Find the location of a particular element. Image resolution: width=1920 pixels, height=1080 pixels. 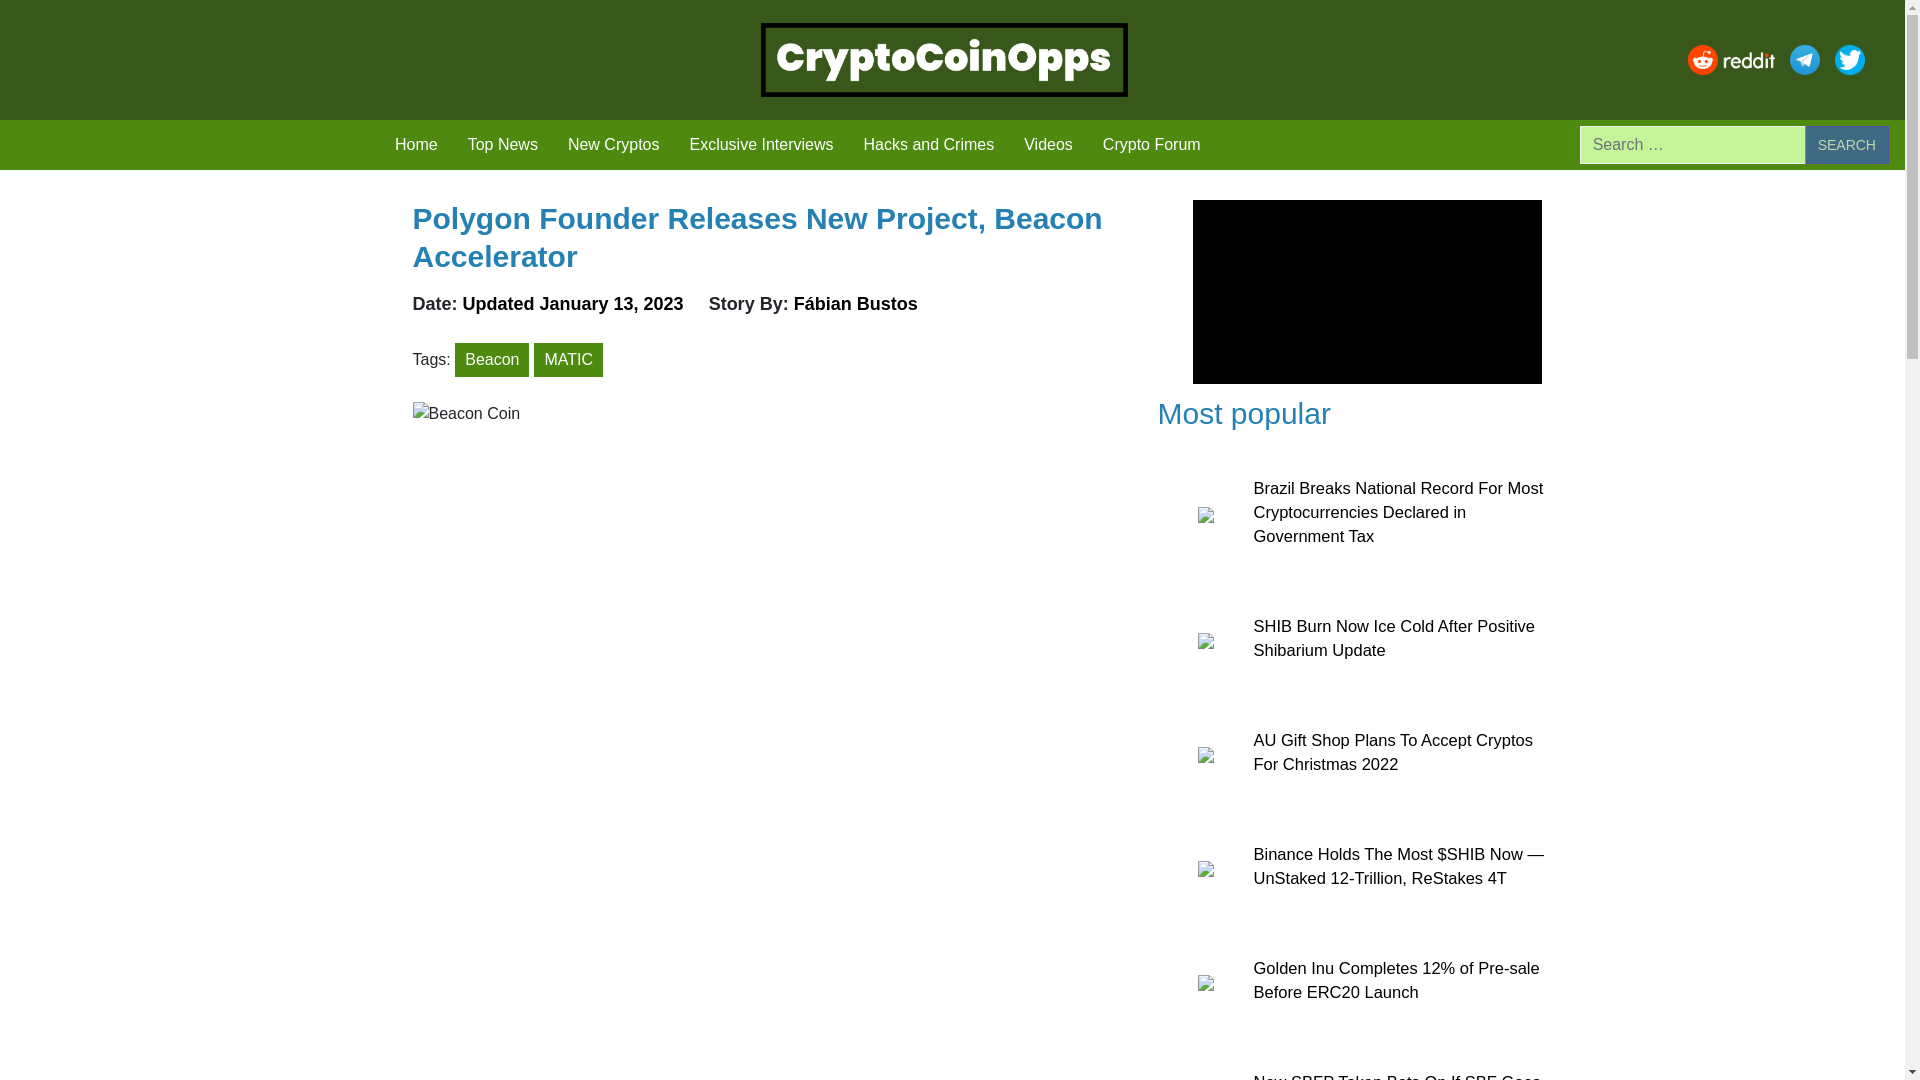

Hacks and Crimes is located at coordinates (928, 145).